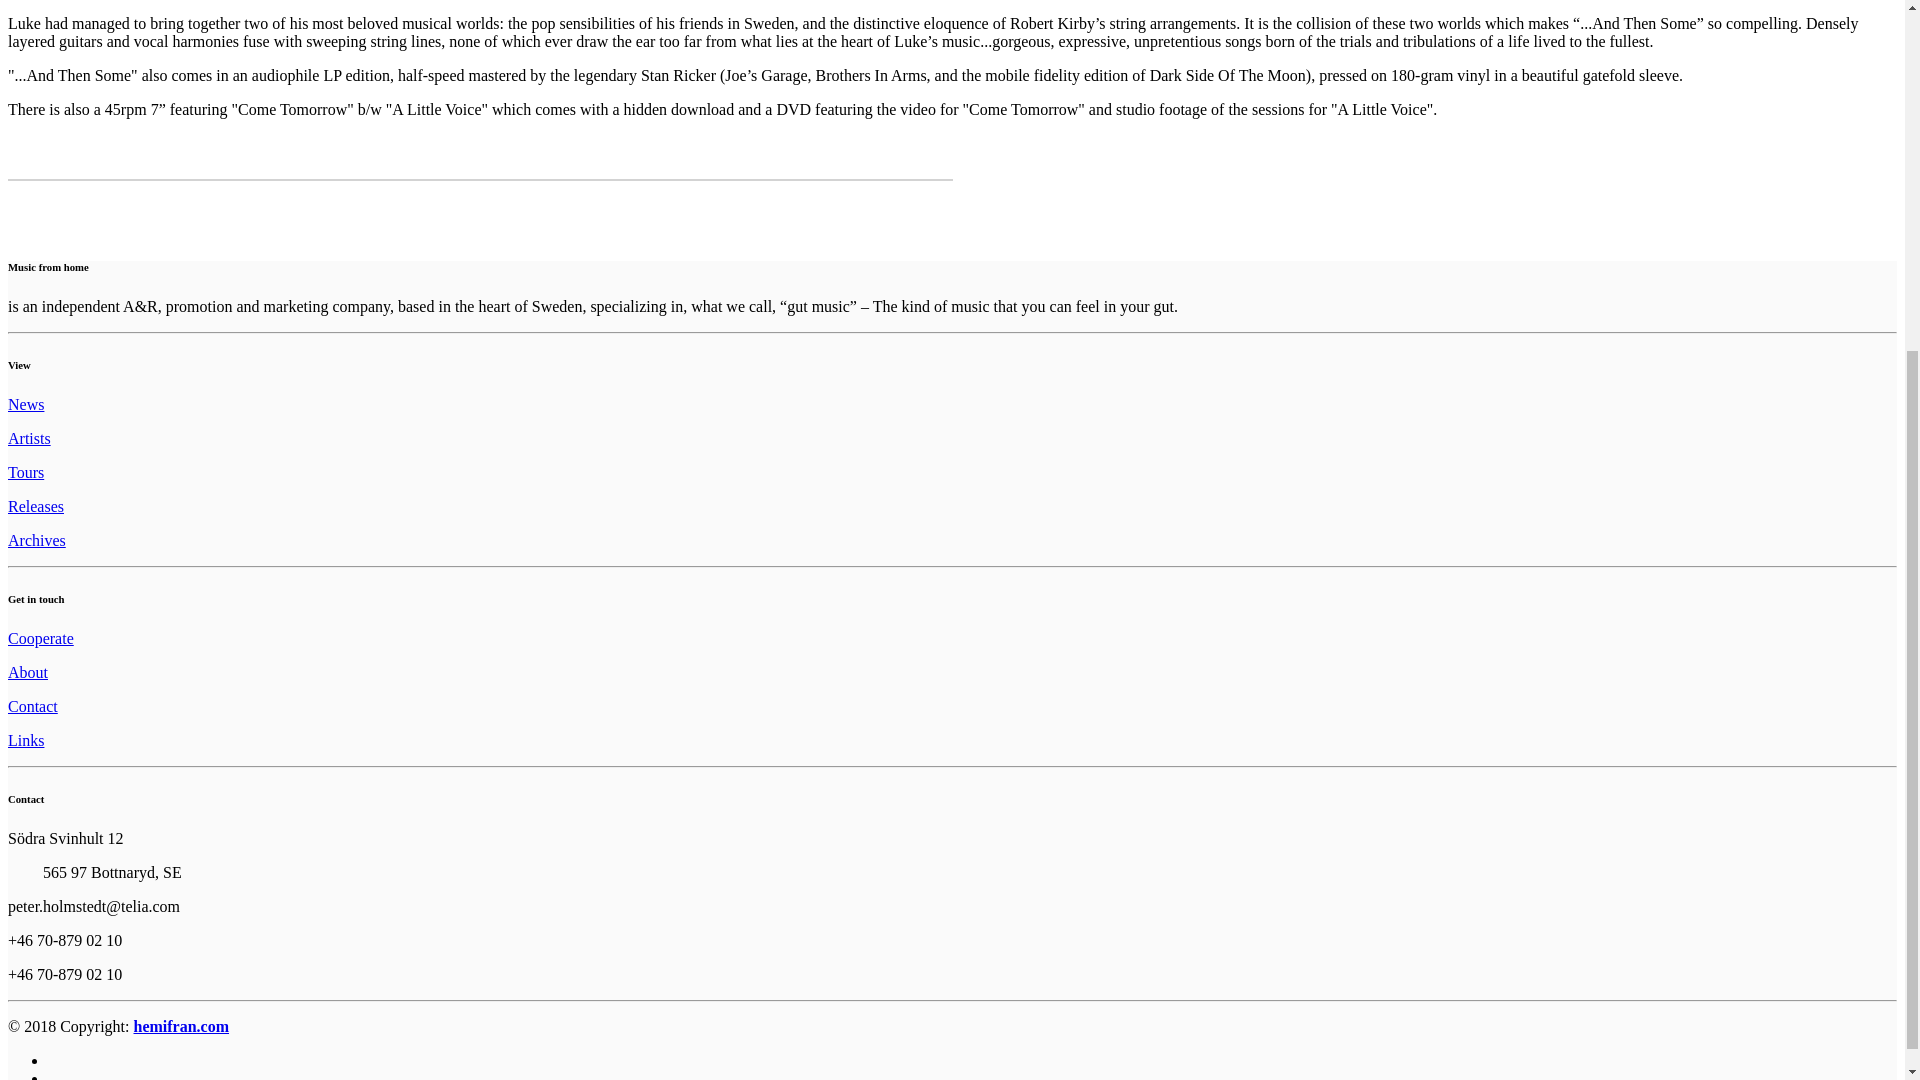 This screenshot has height=1080, width=1920. Describe the element at coordinates (182, 1026) in the screenshot. I see `hemifran.com` at that location.